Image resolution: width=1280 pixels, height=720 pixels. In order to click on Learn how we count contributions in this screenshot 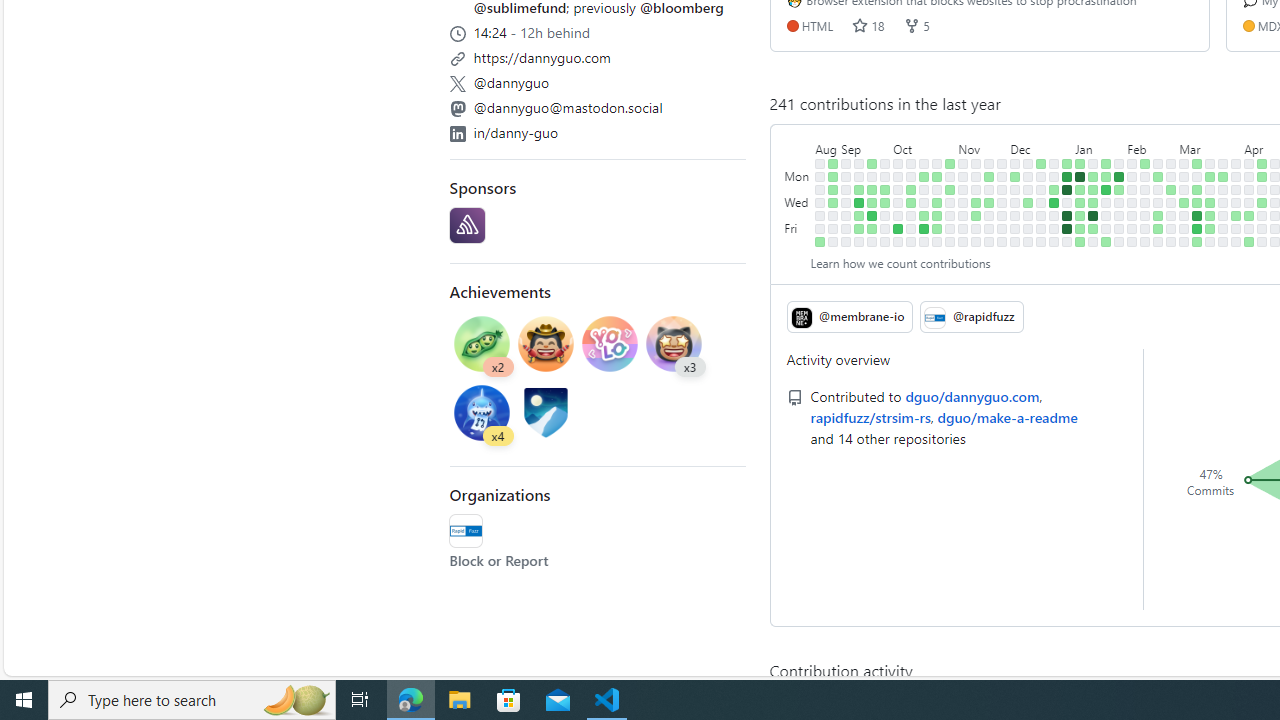, I will do `click(900, 262)`.